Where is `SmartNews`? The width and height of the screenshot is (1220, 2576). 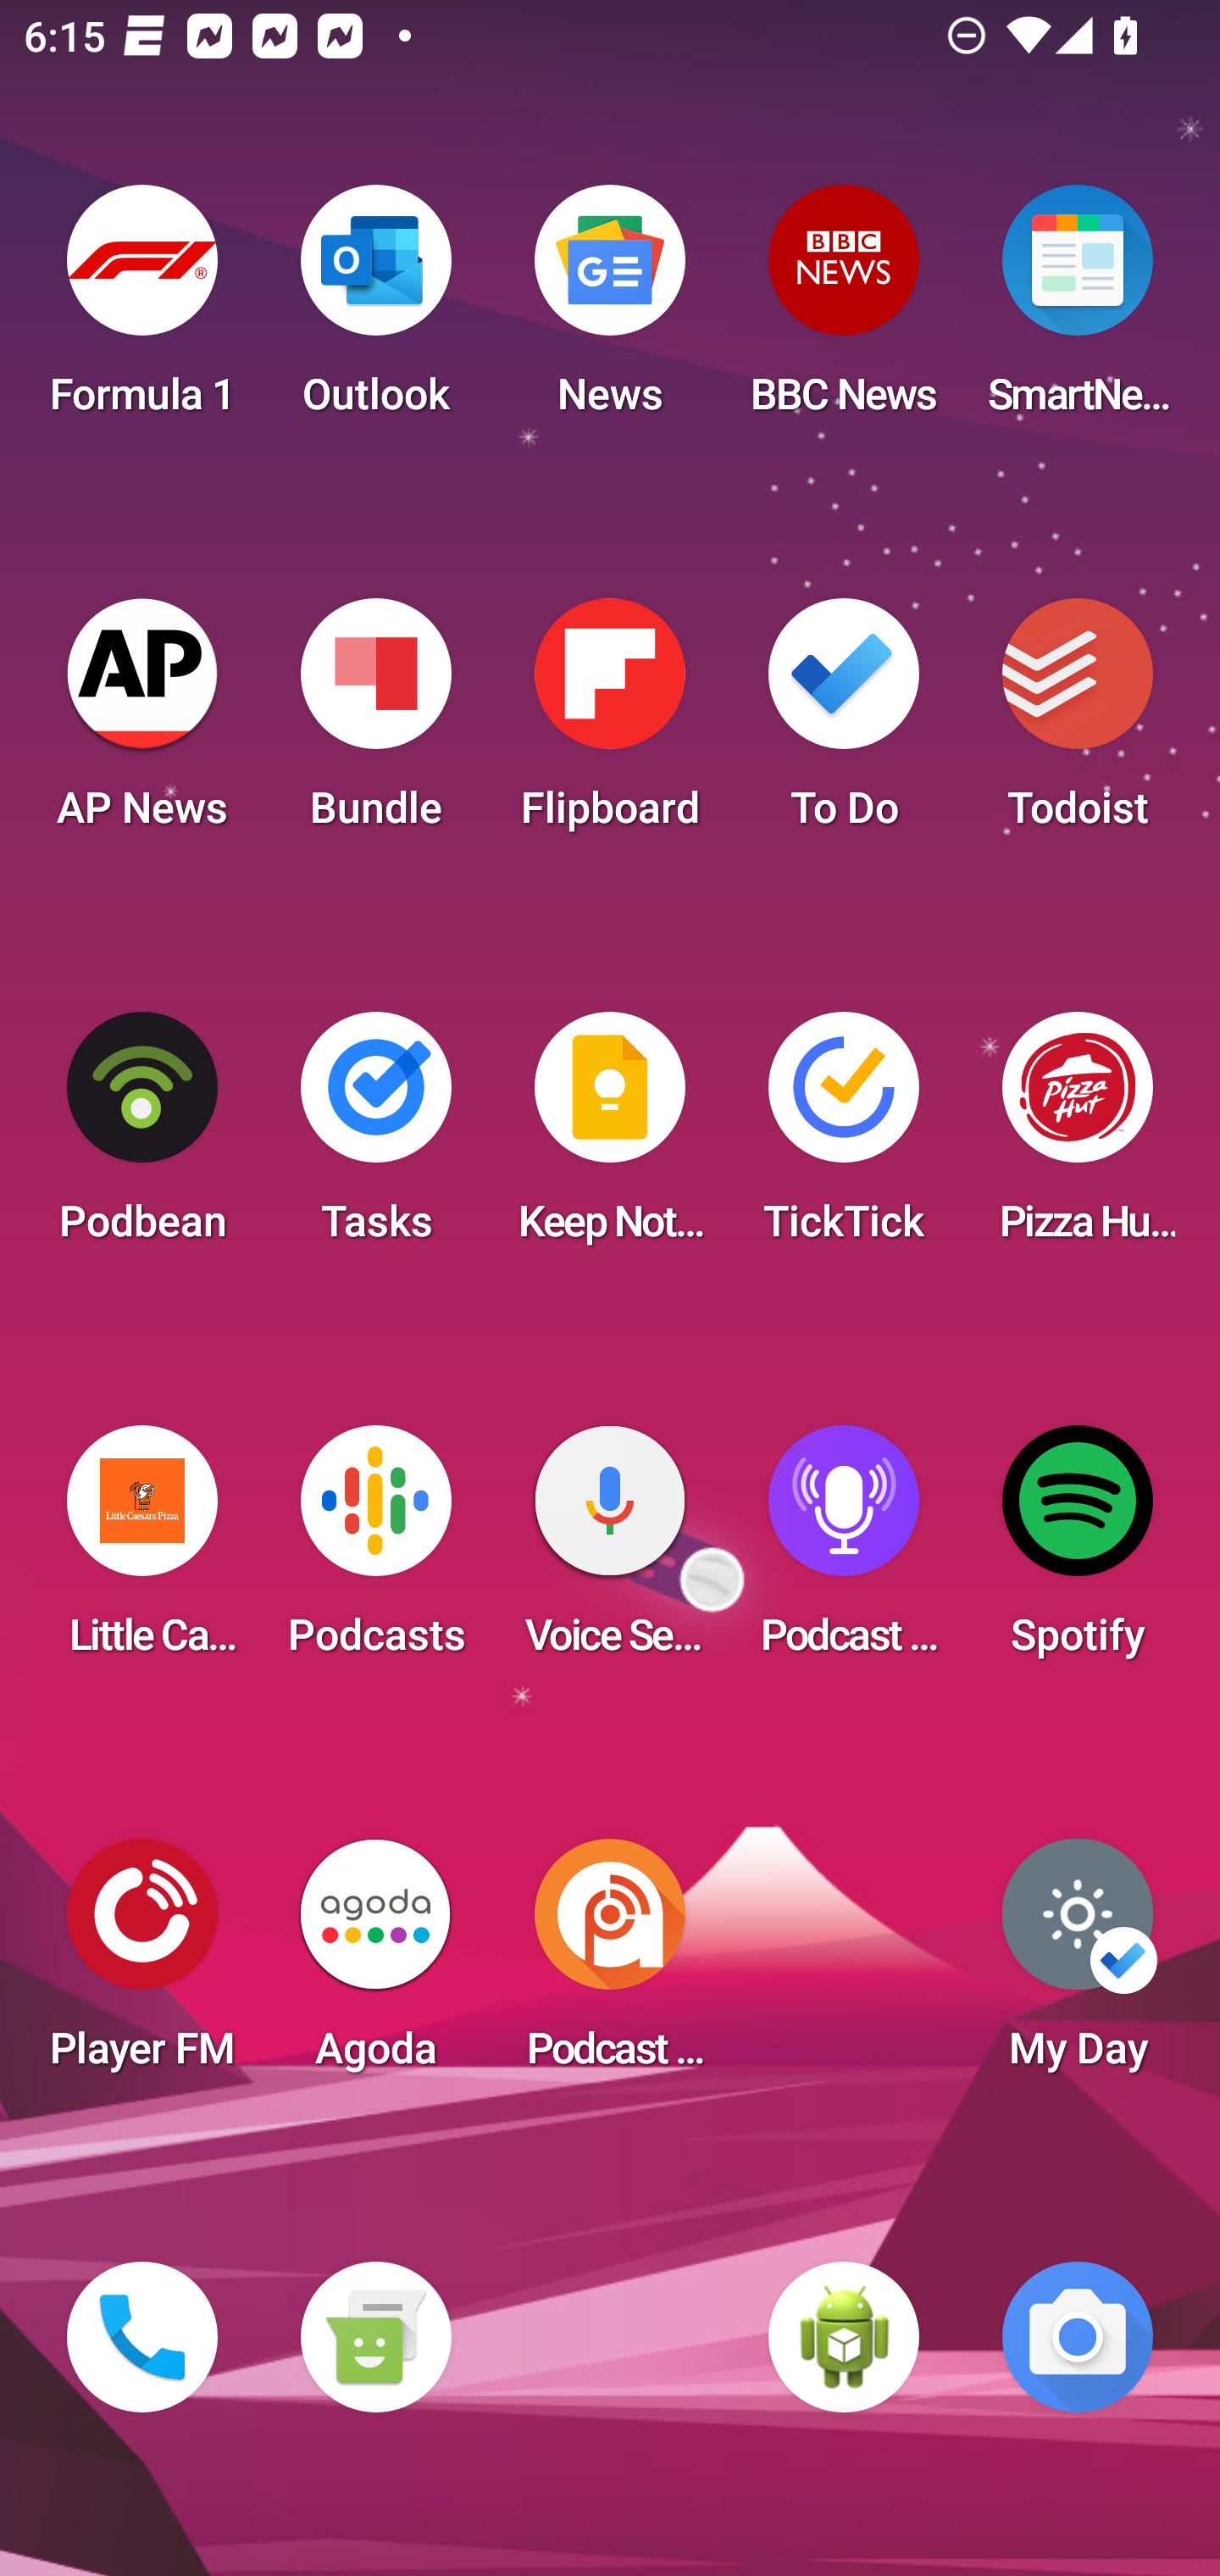 SmartNews is located at coordinates (1078, 310).